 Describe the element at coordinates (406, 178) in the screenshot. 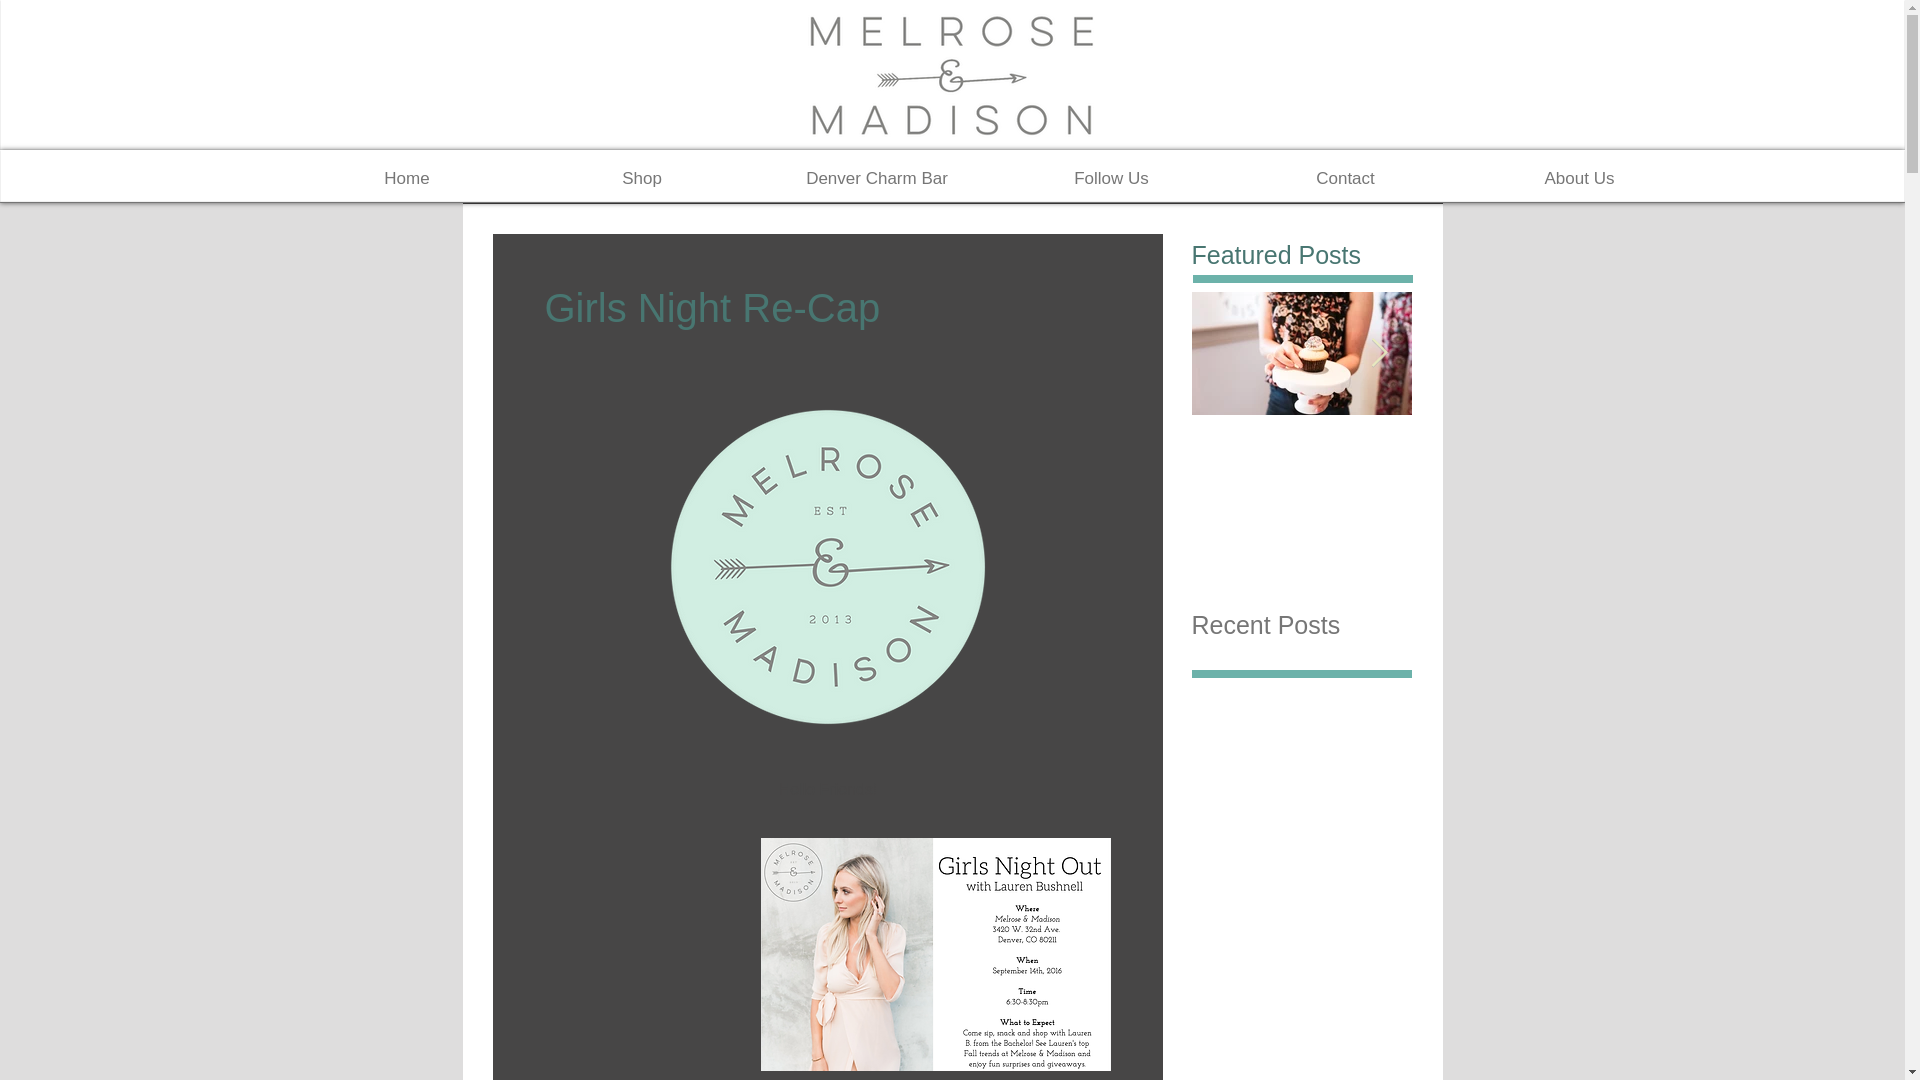

I see `Home` at that location.